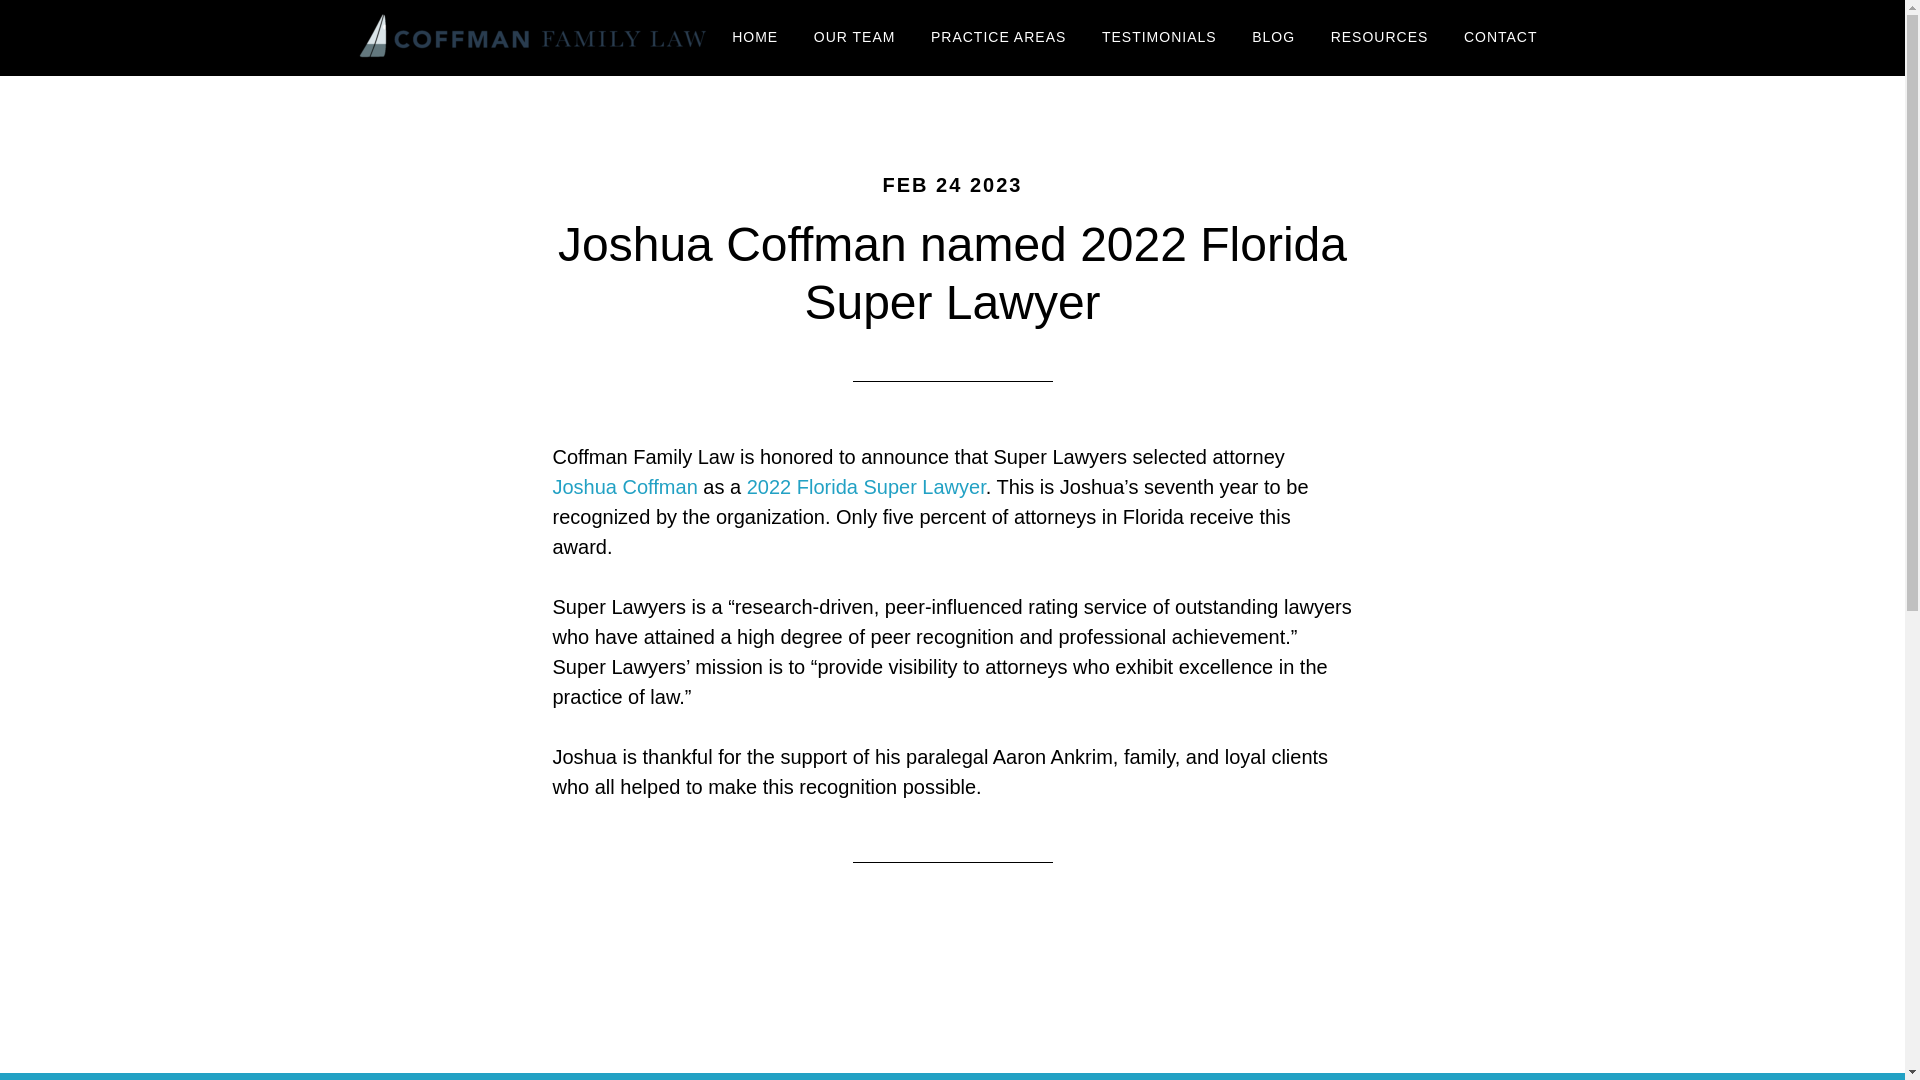 This screenshot has height=1080, width=1920. Describe the element at coordinates (1501, 38) in the screenshot. I see `CONTACT` at that location.